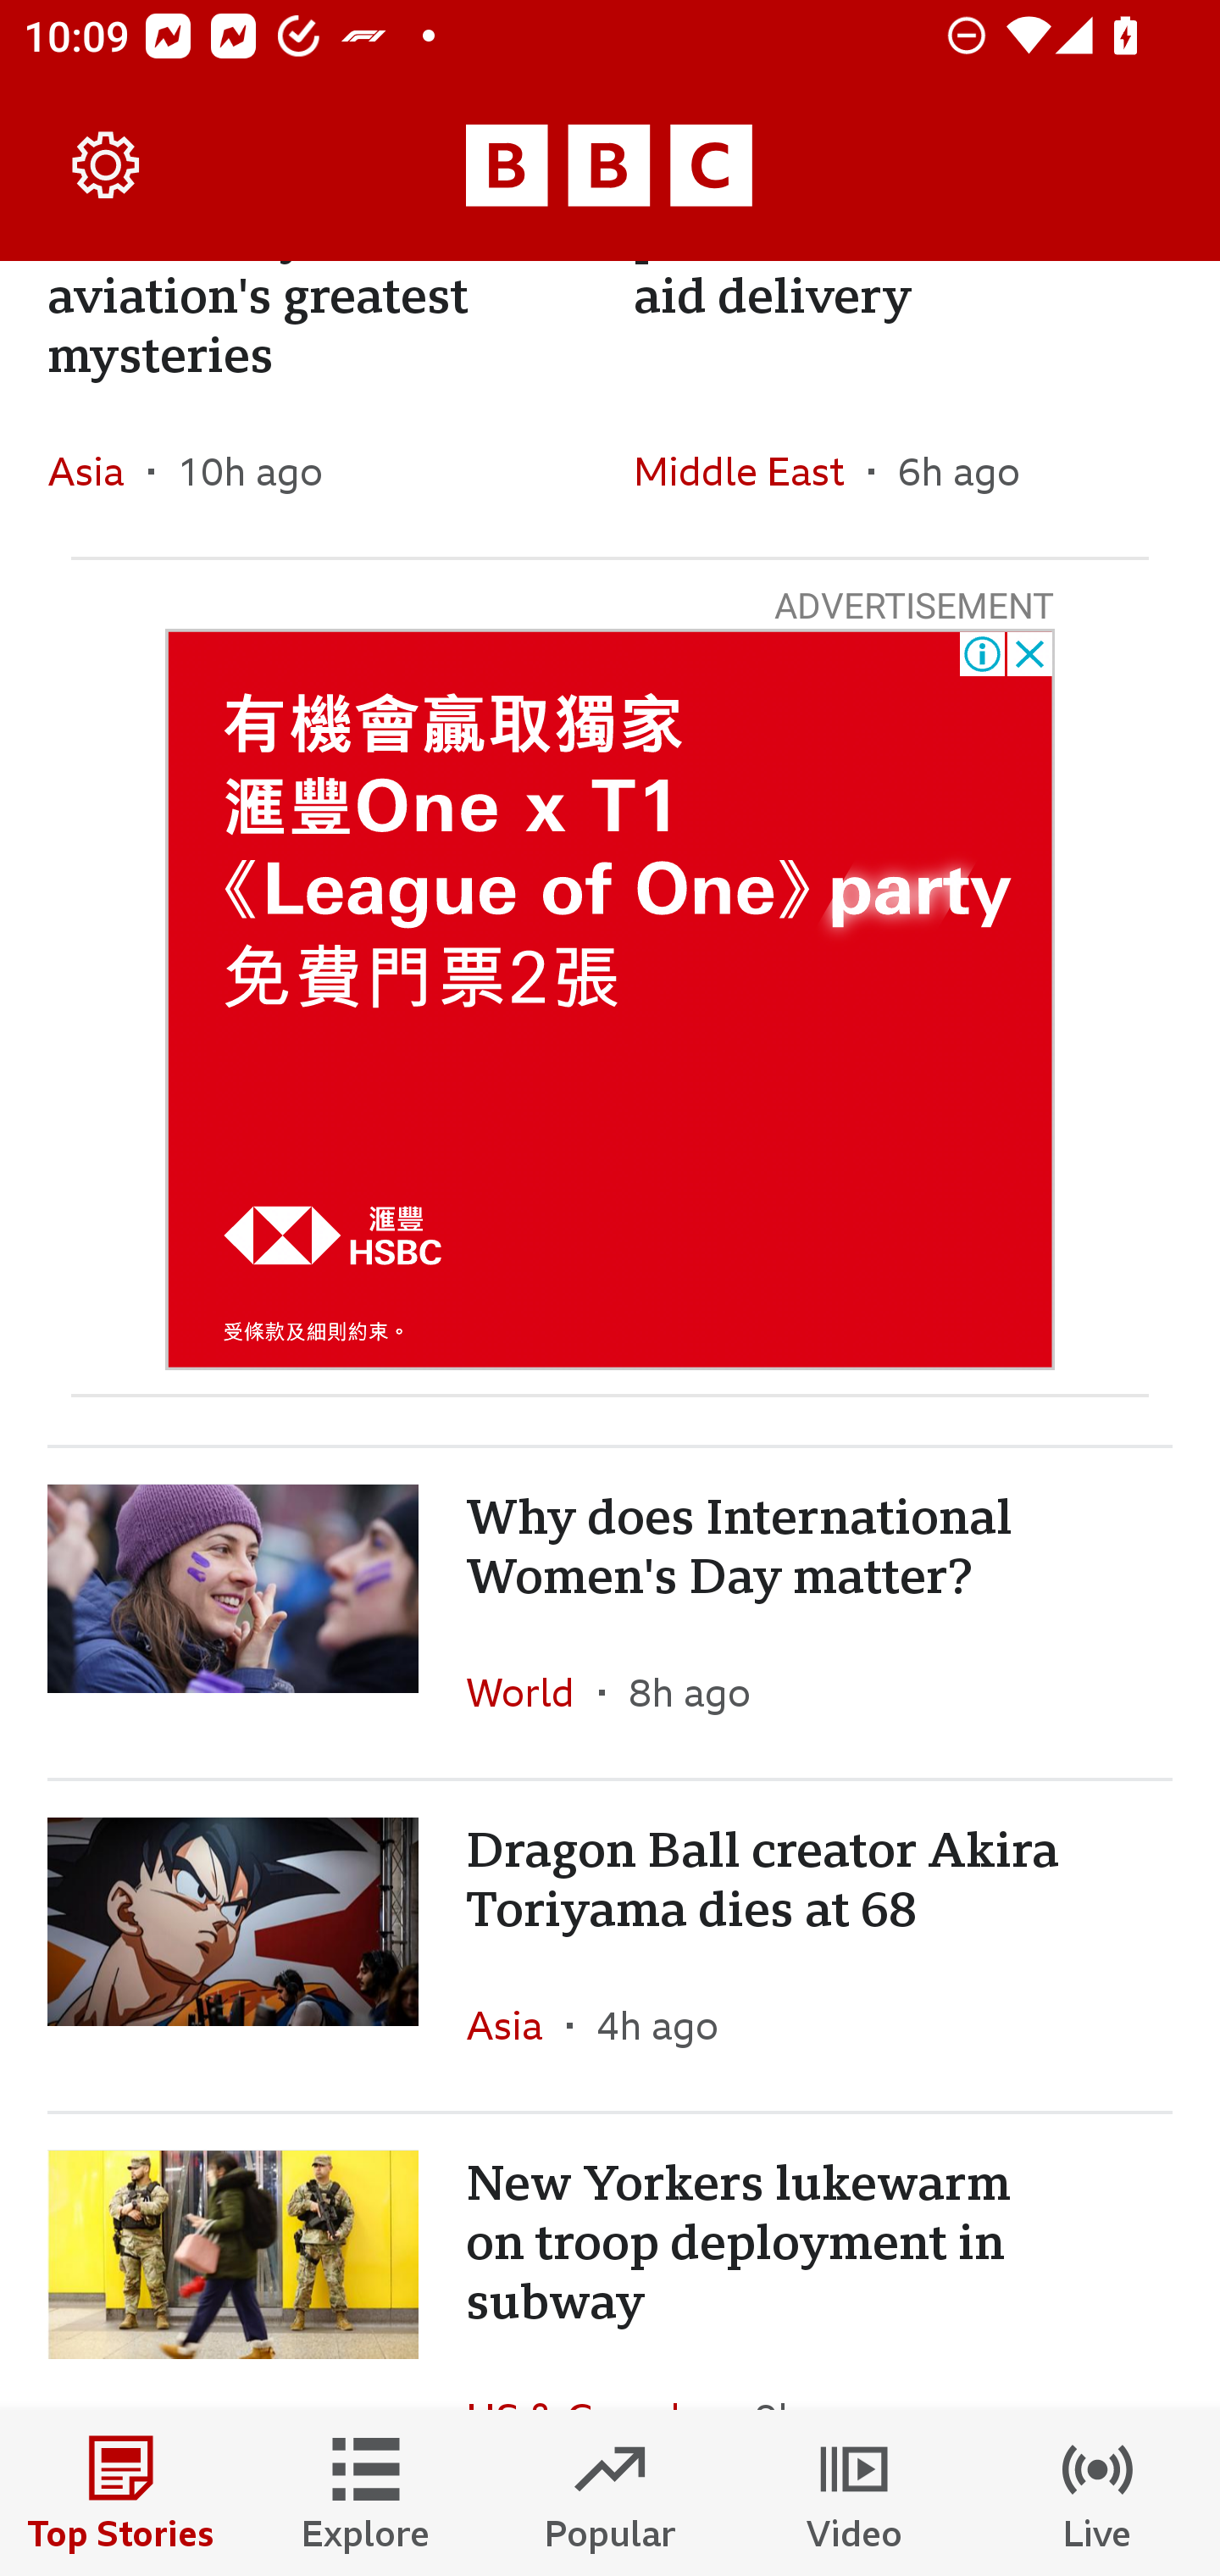  What do you see at coordinates (366, 2493) in the screenshot?
I see `Explore` at bounding box center [366, 2493].